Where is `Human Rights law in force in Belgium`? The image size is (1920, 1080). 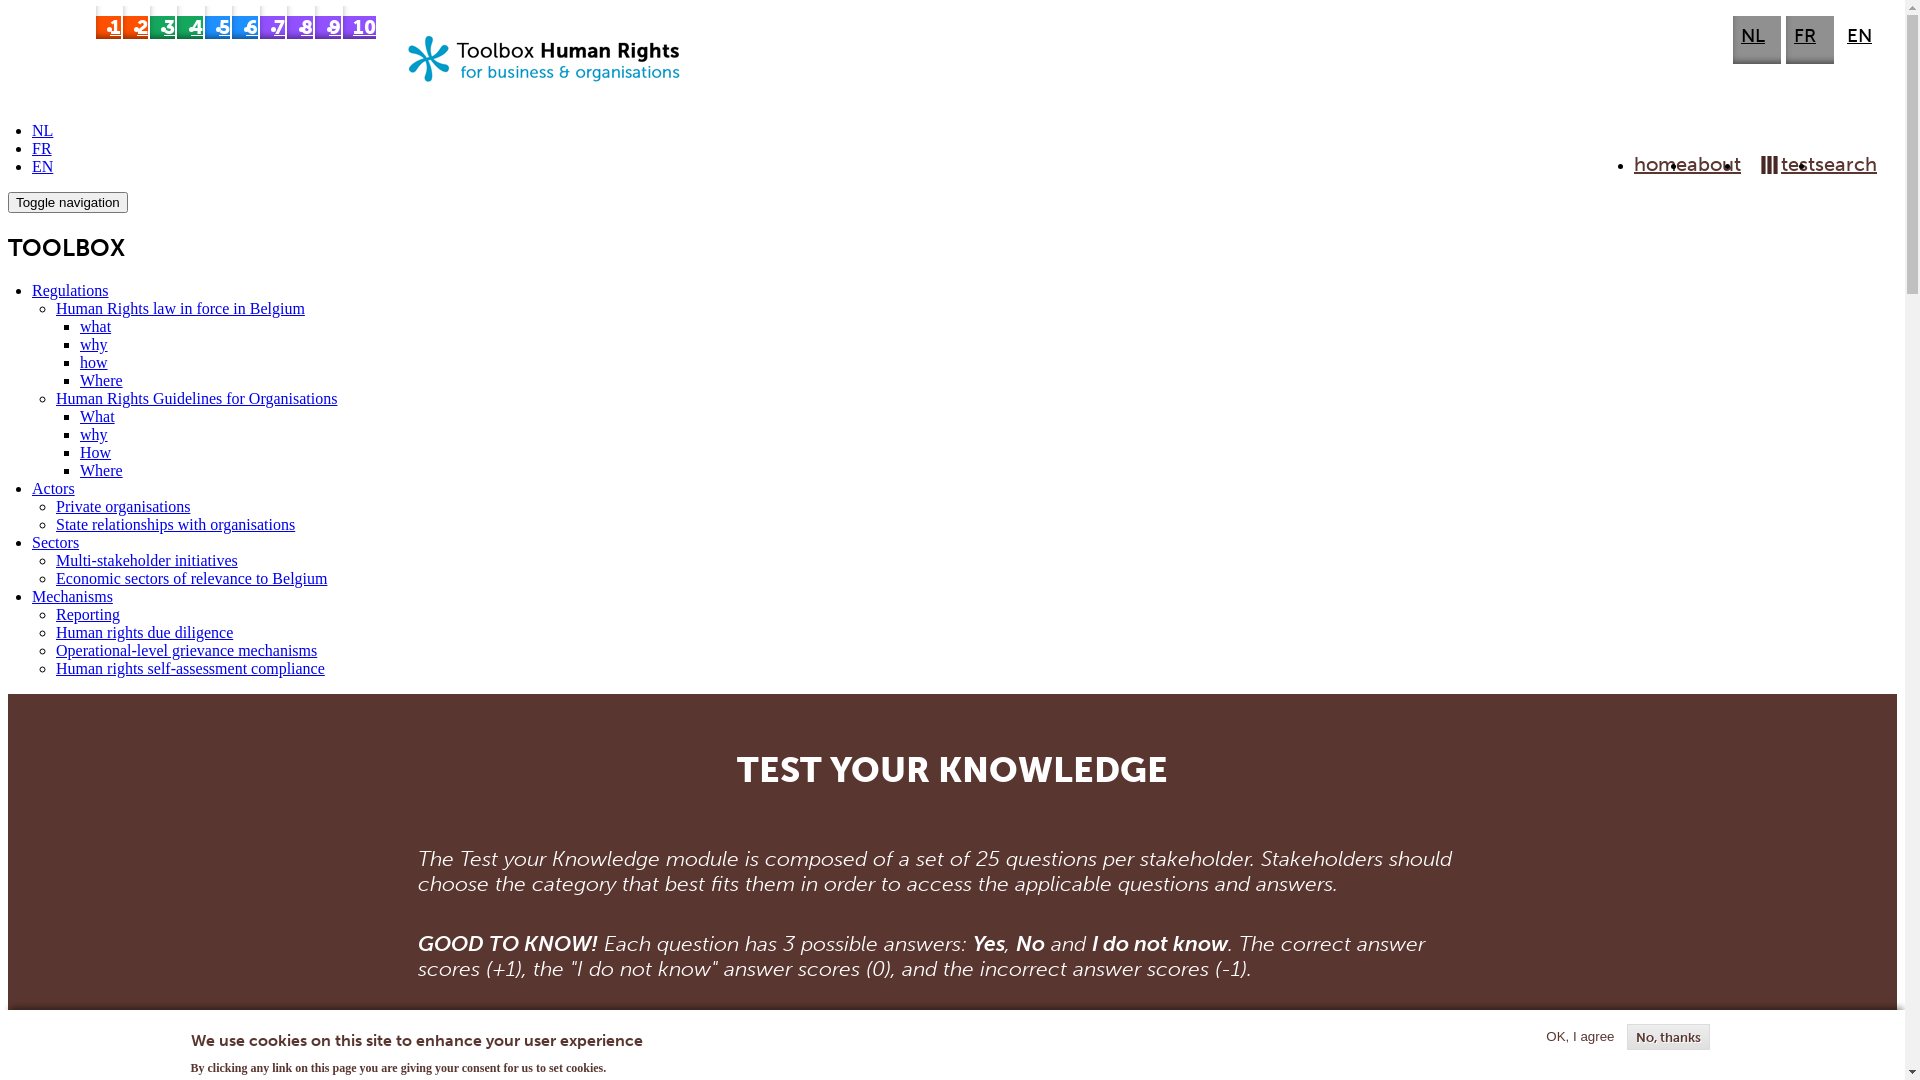 Human Rights law in force in Belgium is located at coordinates (108, 22).